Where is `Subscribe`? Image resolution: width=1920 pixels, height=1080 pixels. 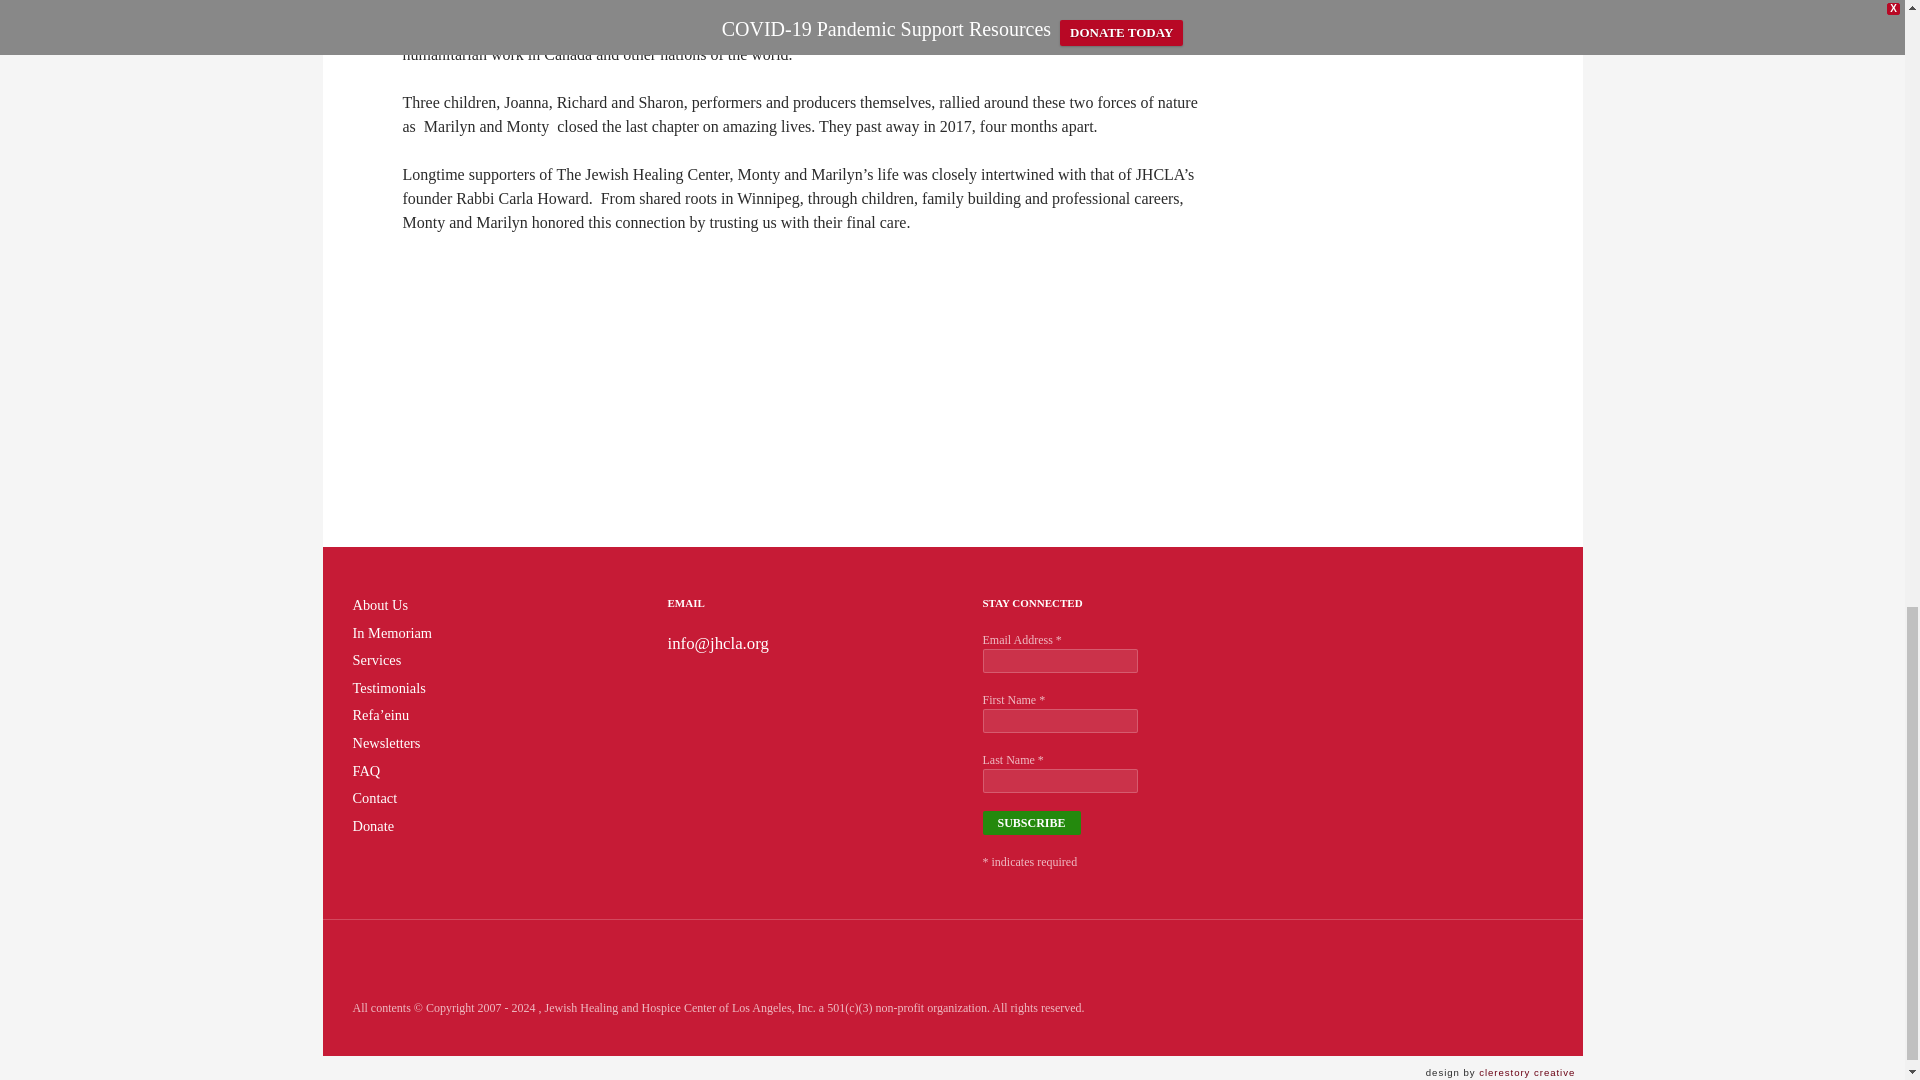
Subscribe is located at coordinates (1030, 822).